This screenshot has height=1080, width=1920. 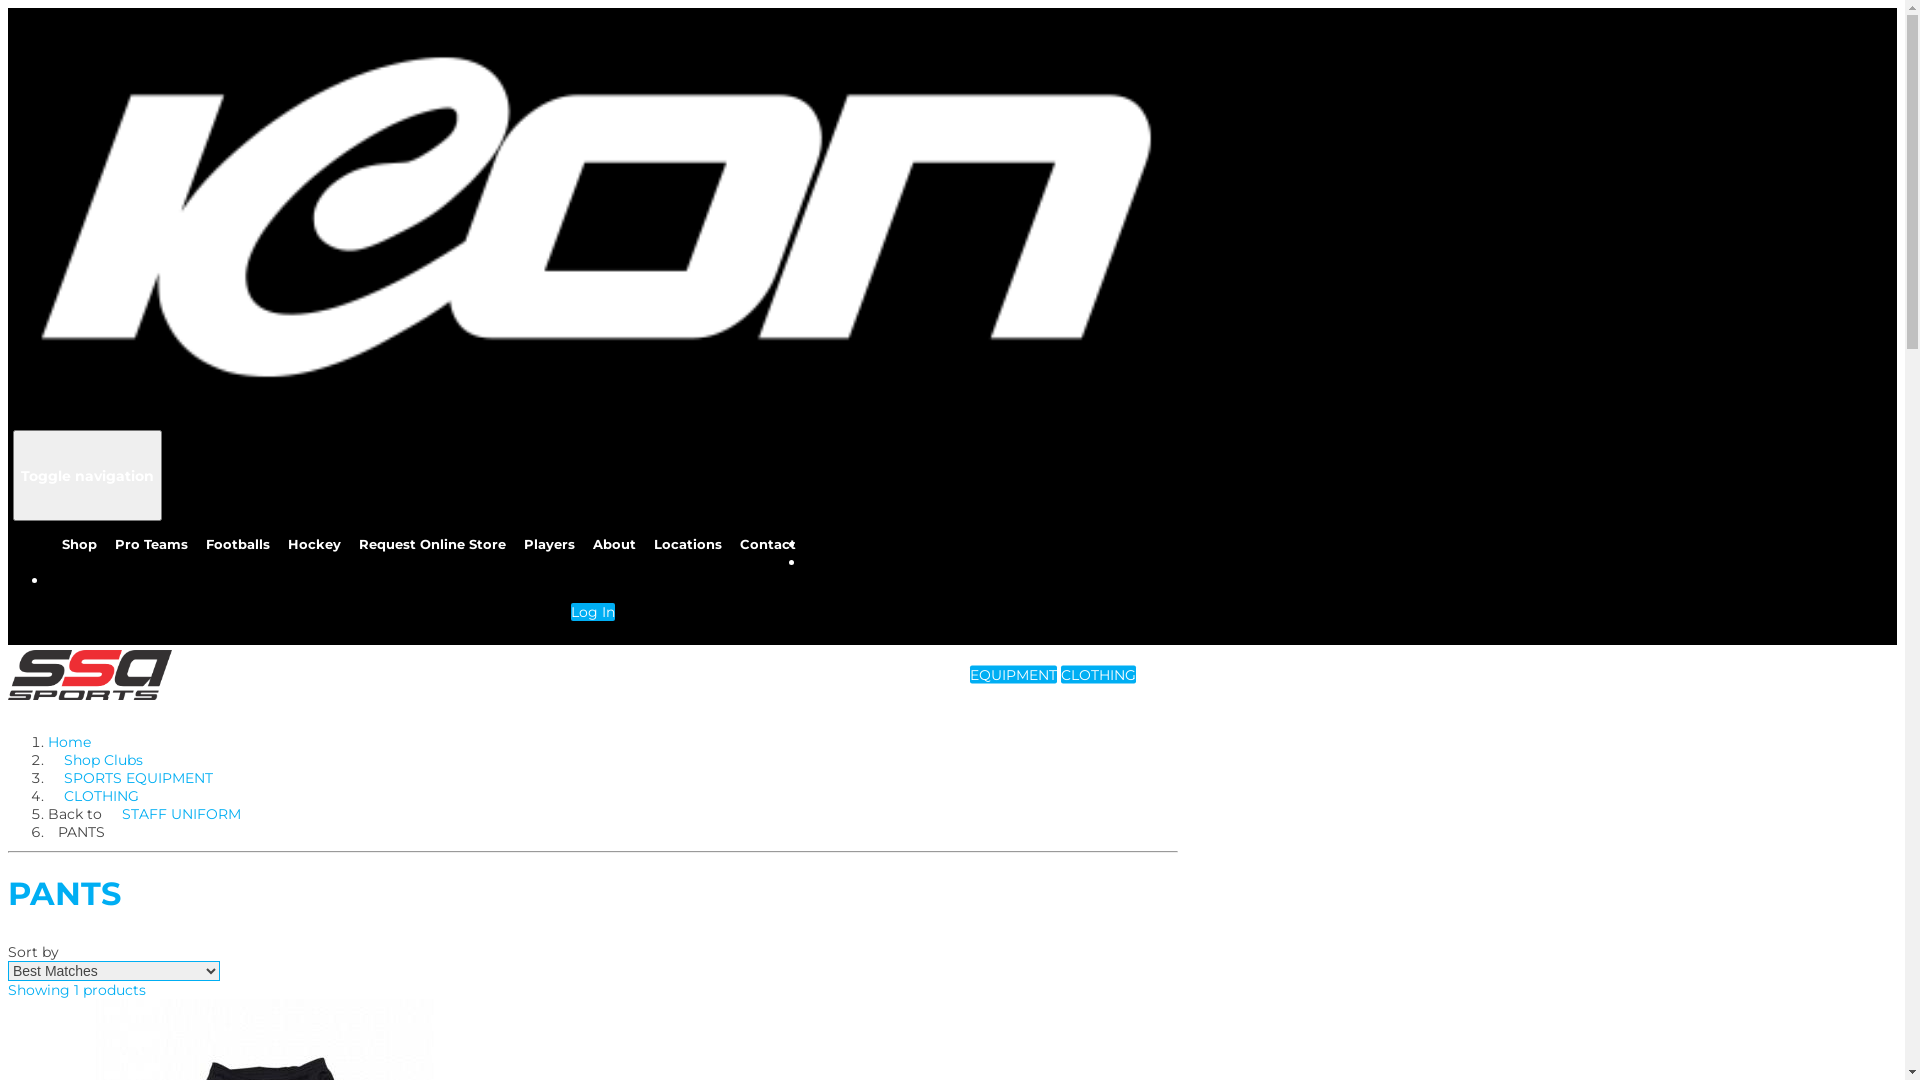 I want to click on EQUIPMENT, so click(x=1014, y=675).